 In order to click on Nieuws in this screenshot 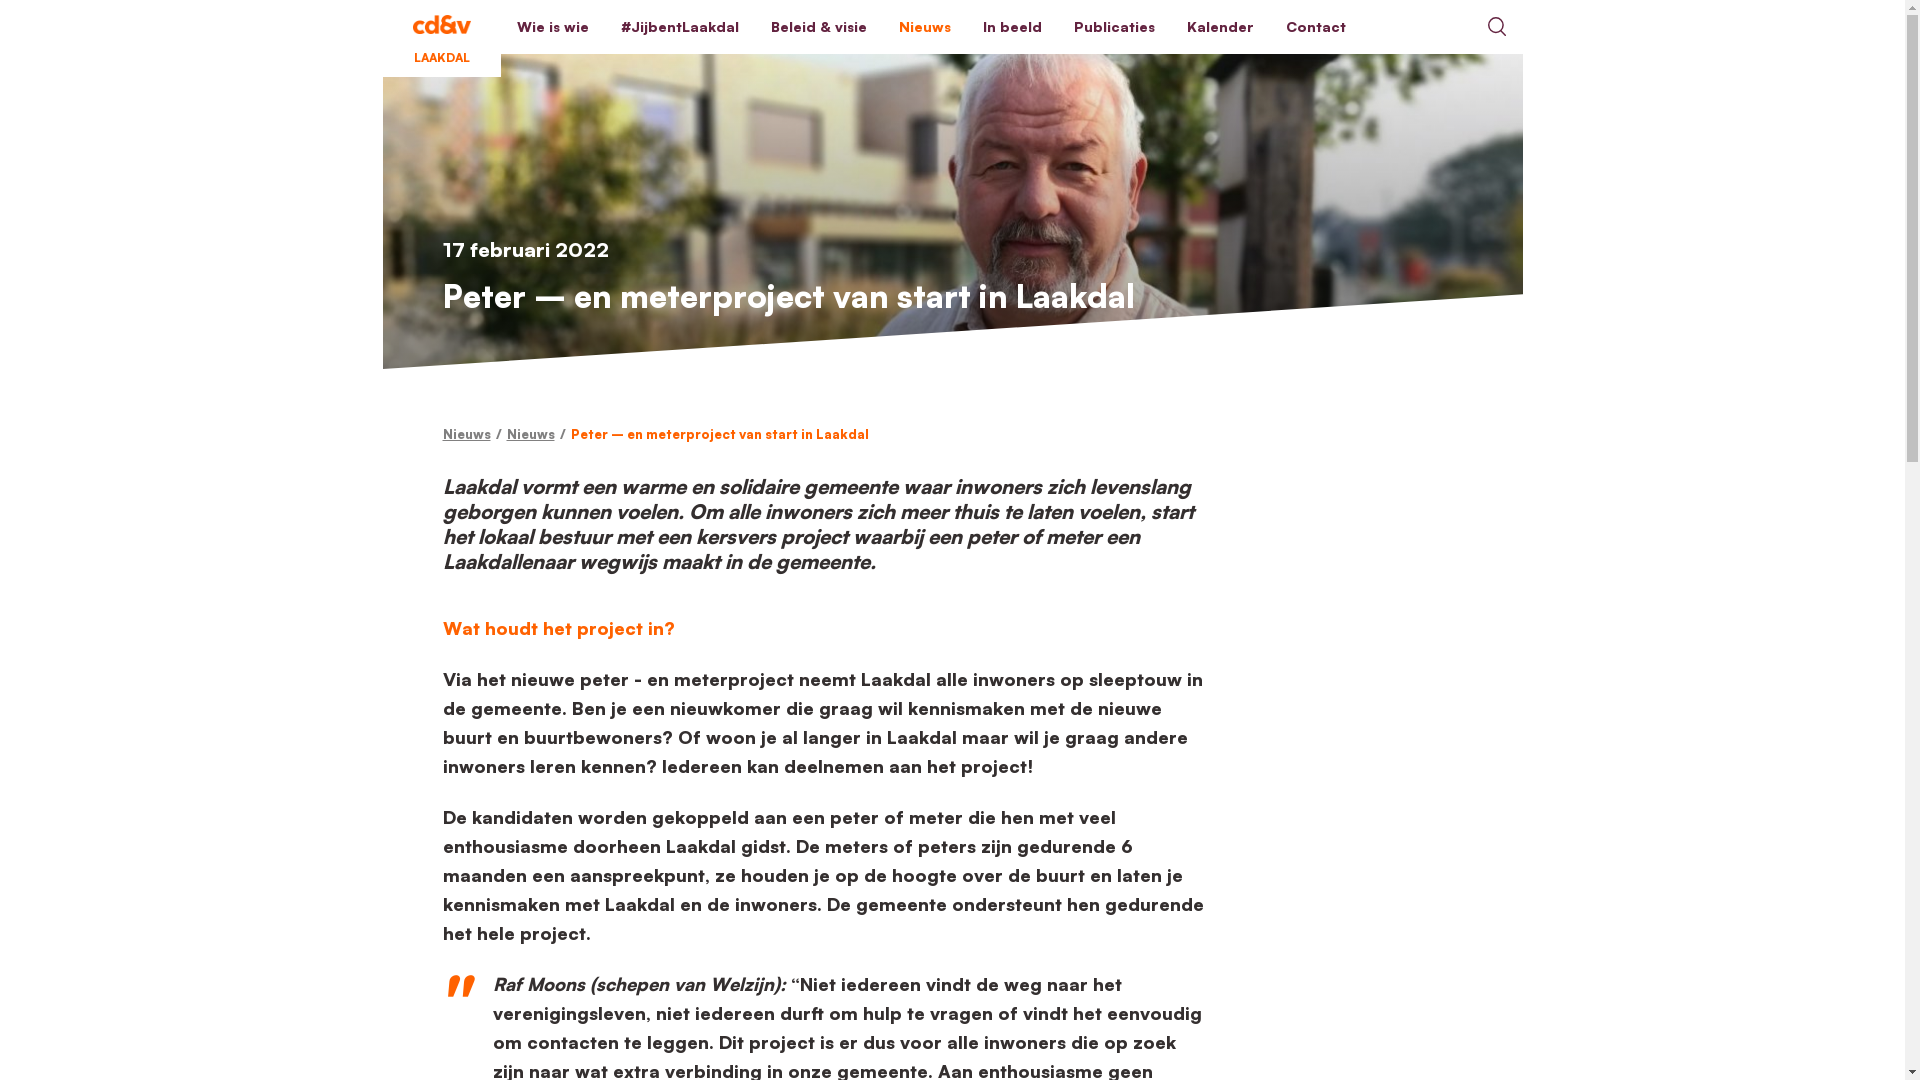, I will do `click(466, 434)`.